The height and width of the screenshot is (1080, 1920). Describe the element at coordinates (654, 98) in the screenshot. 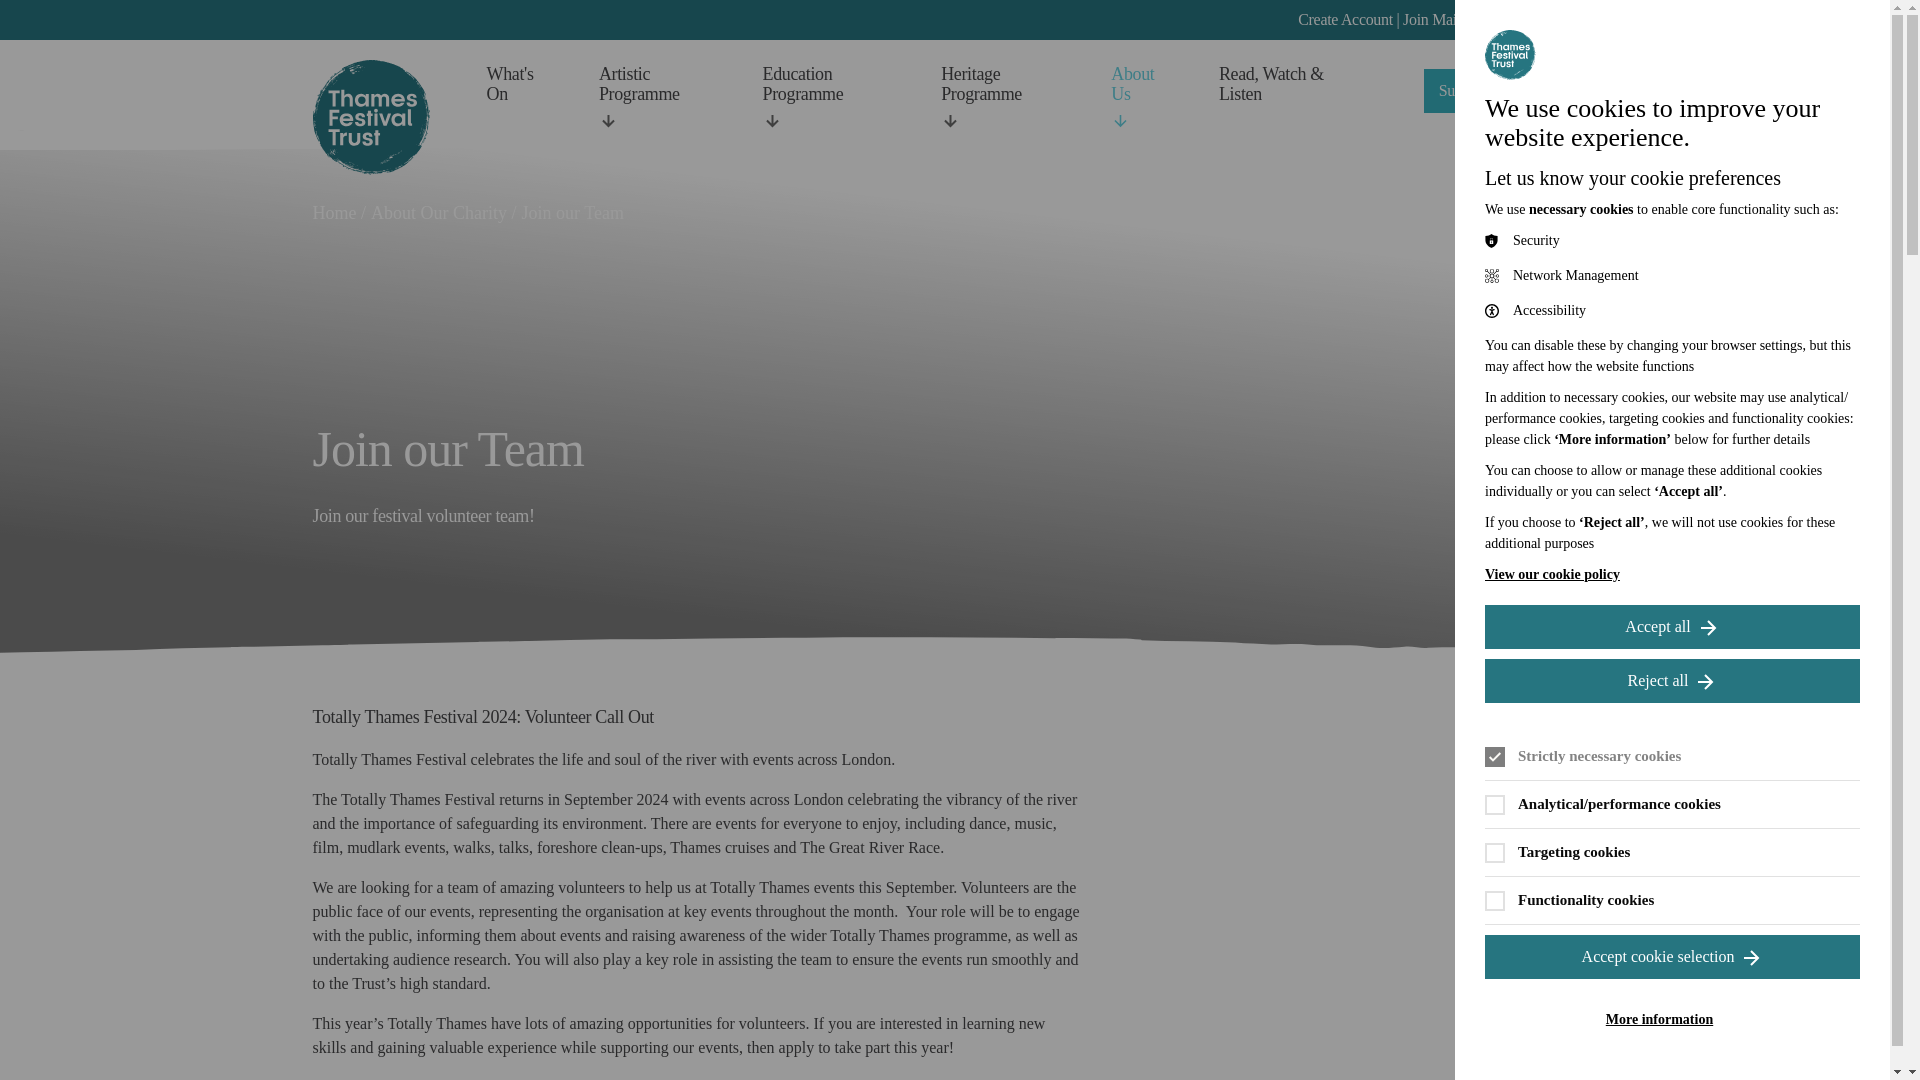

I see `Artistic Programme` at that location.